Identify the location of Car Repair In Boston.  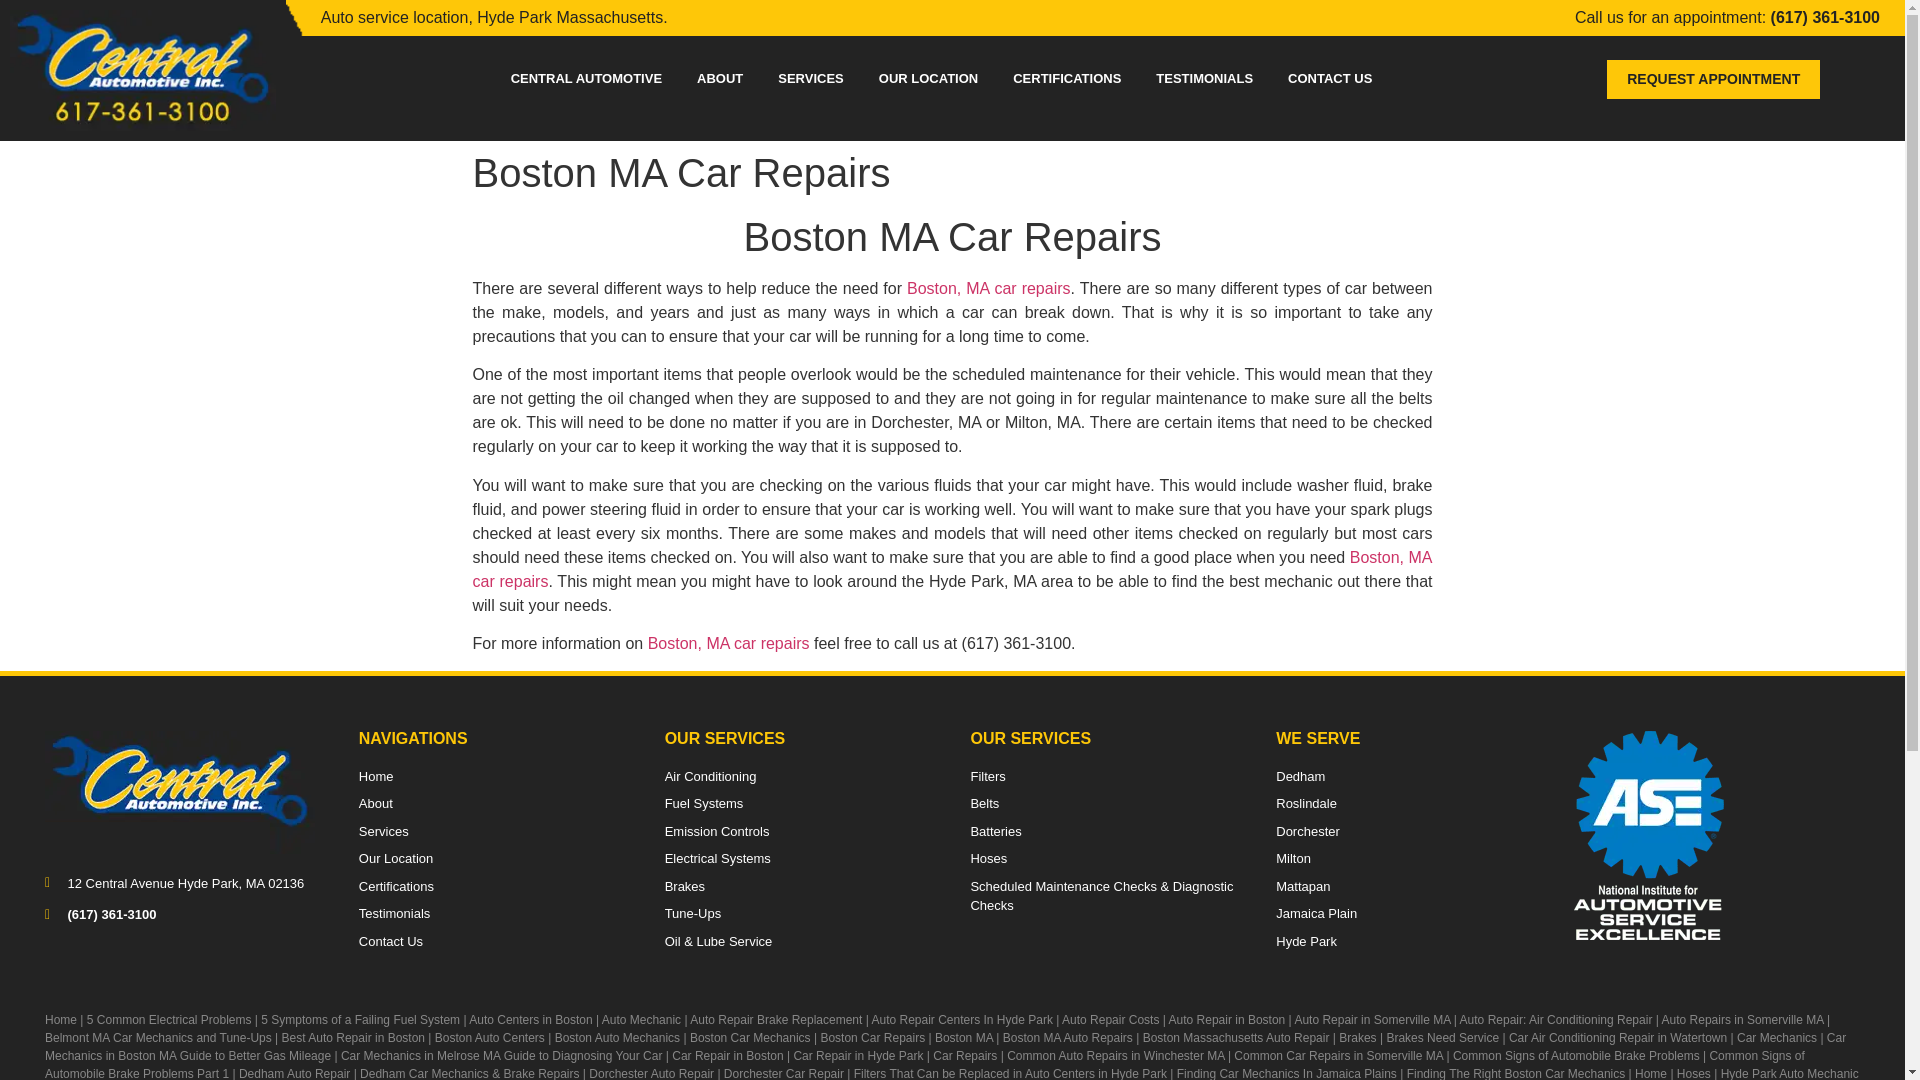
(952, 568).